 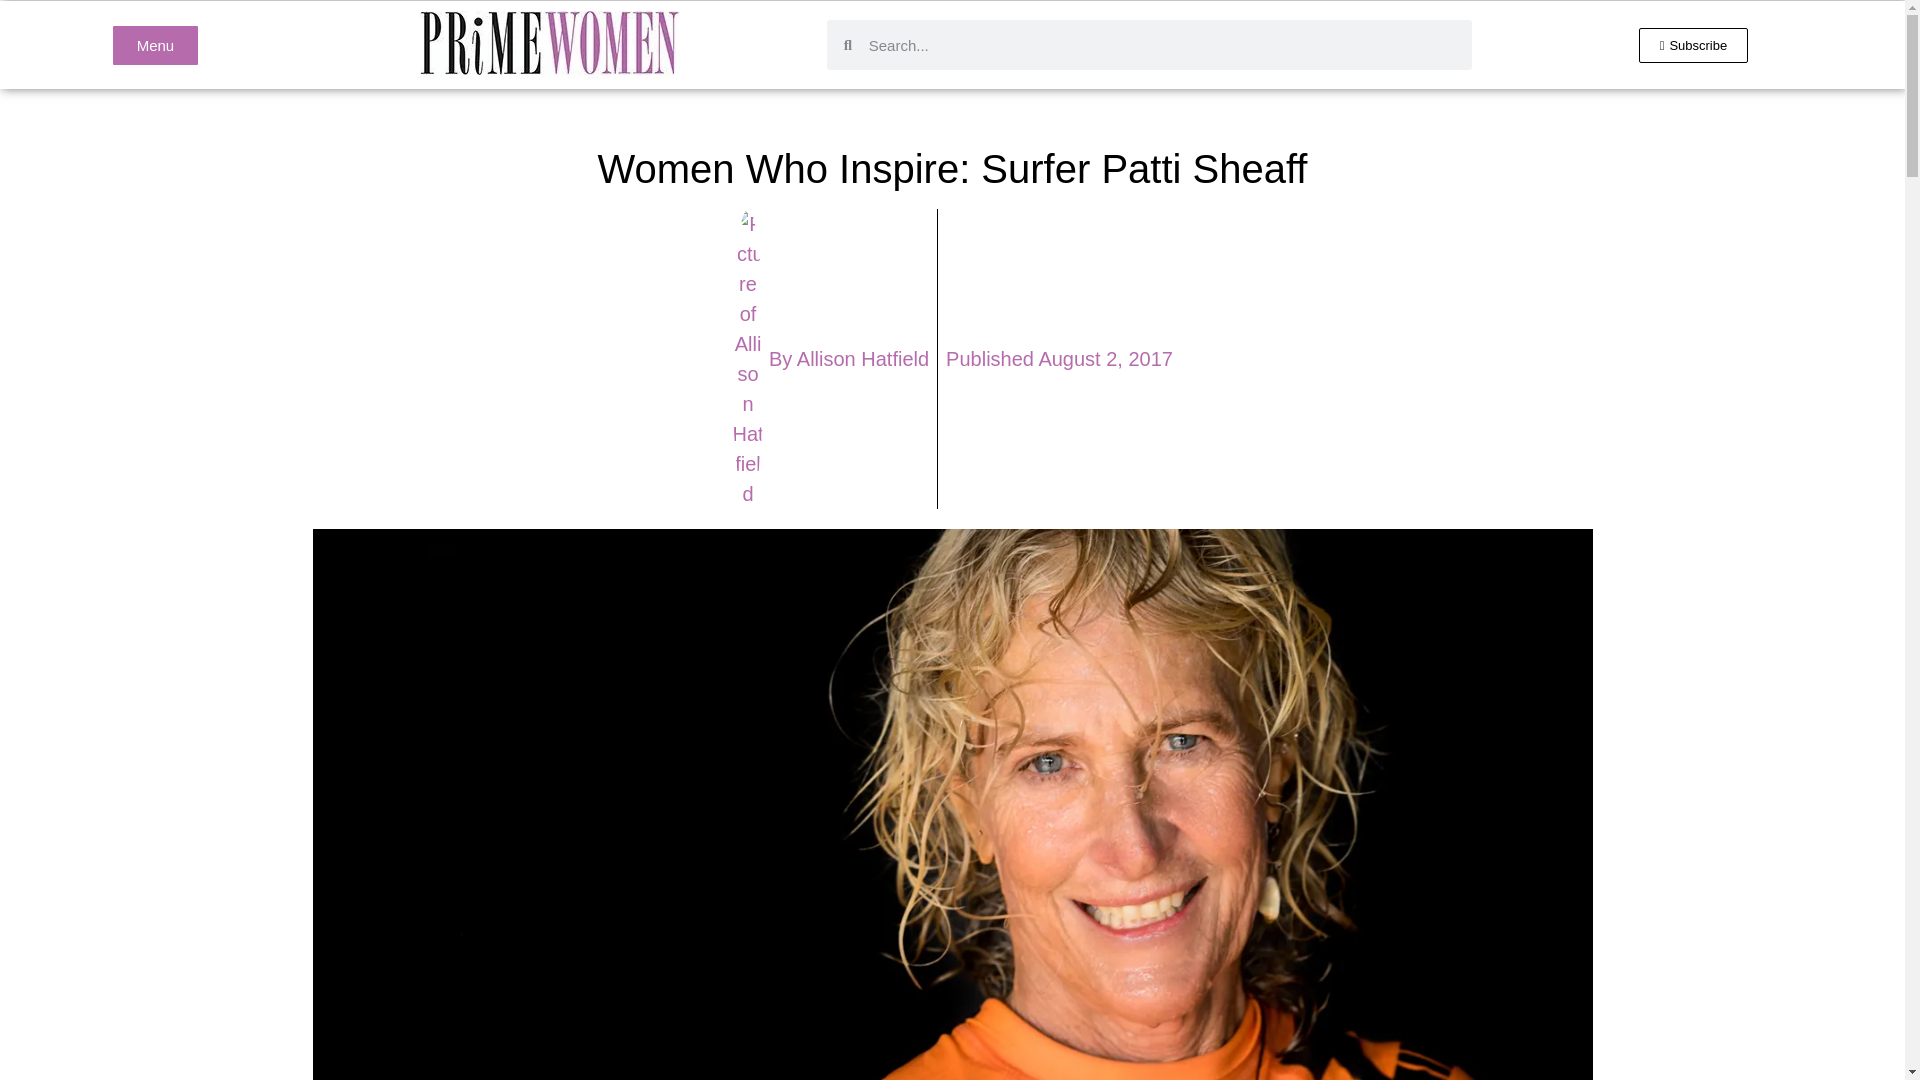 I want to click on Subscribe, so click(x=1694, y=45).